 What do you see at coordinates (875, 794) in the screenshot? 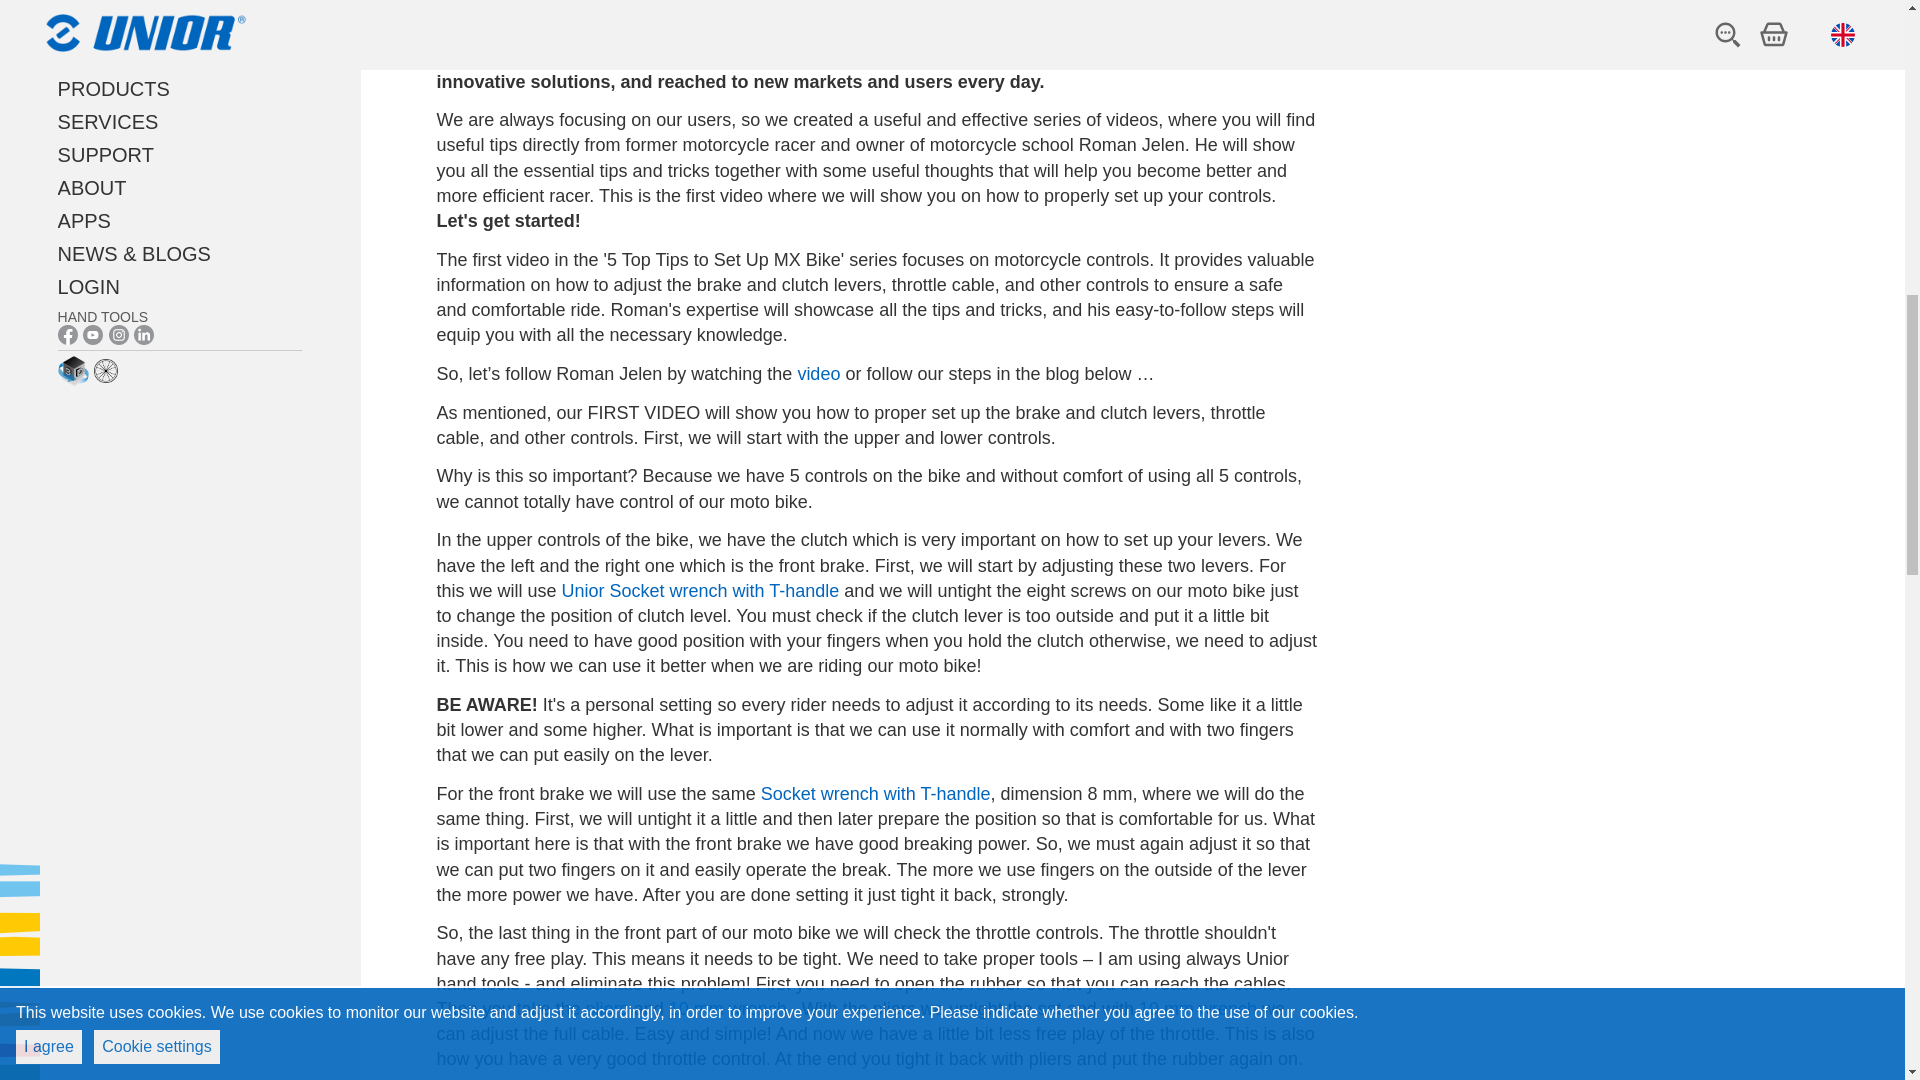
I see `Socket wrench with T-handle` at bounding box center [875, 794].